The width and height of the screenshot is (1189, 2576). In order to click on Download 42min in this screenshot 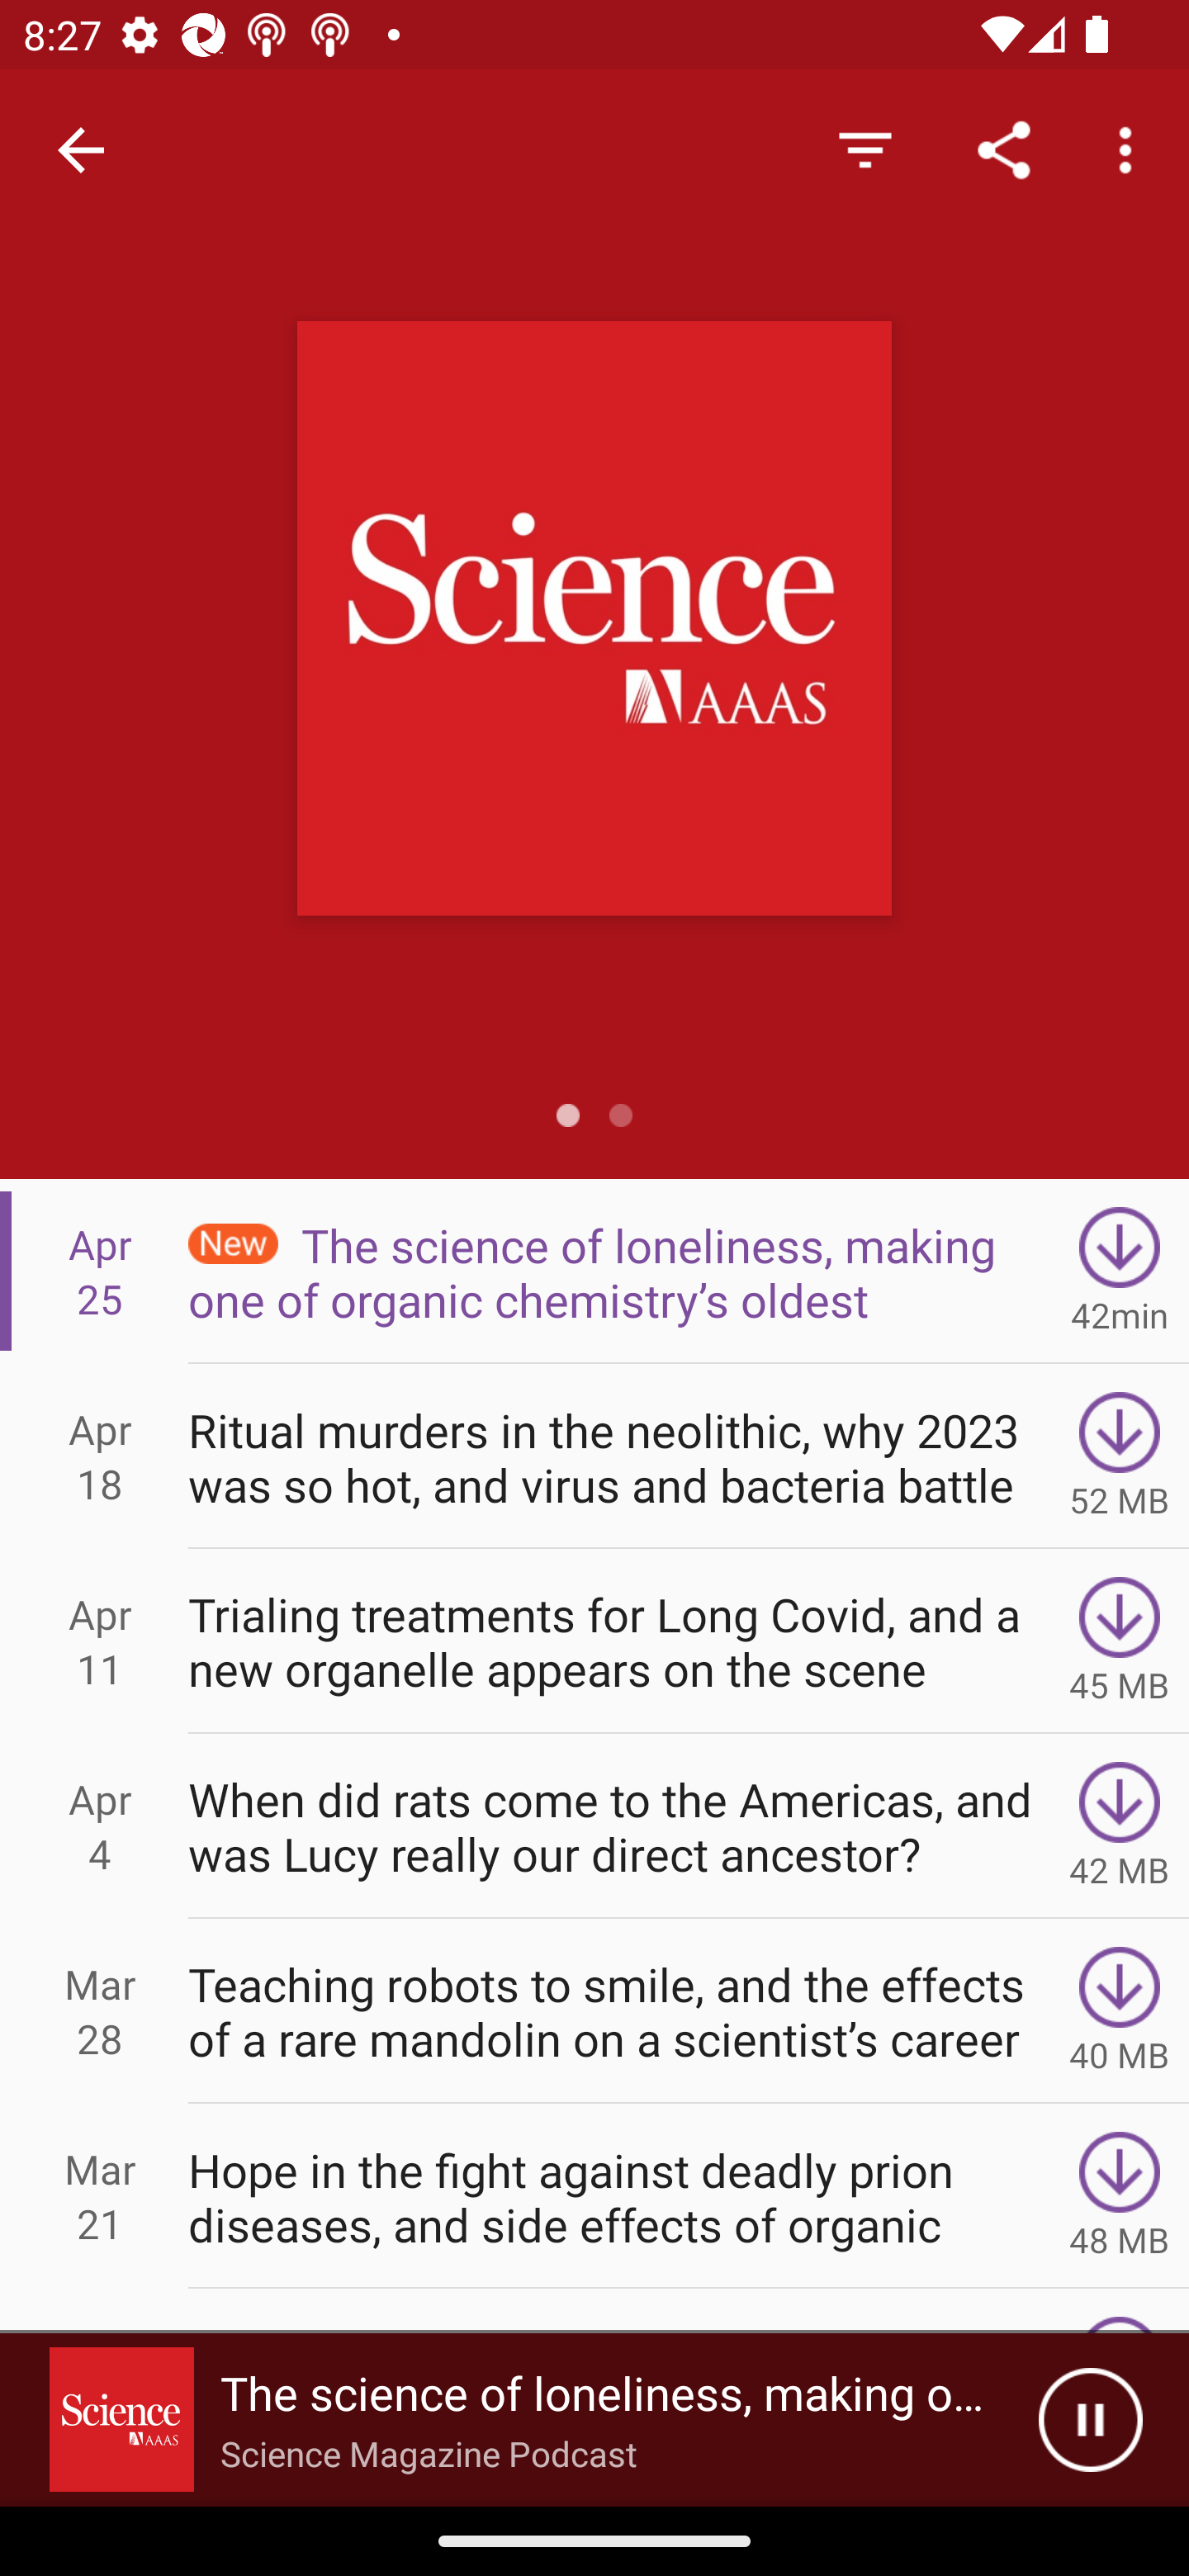, I will do `click(1120, 1271)`.